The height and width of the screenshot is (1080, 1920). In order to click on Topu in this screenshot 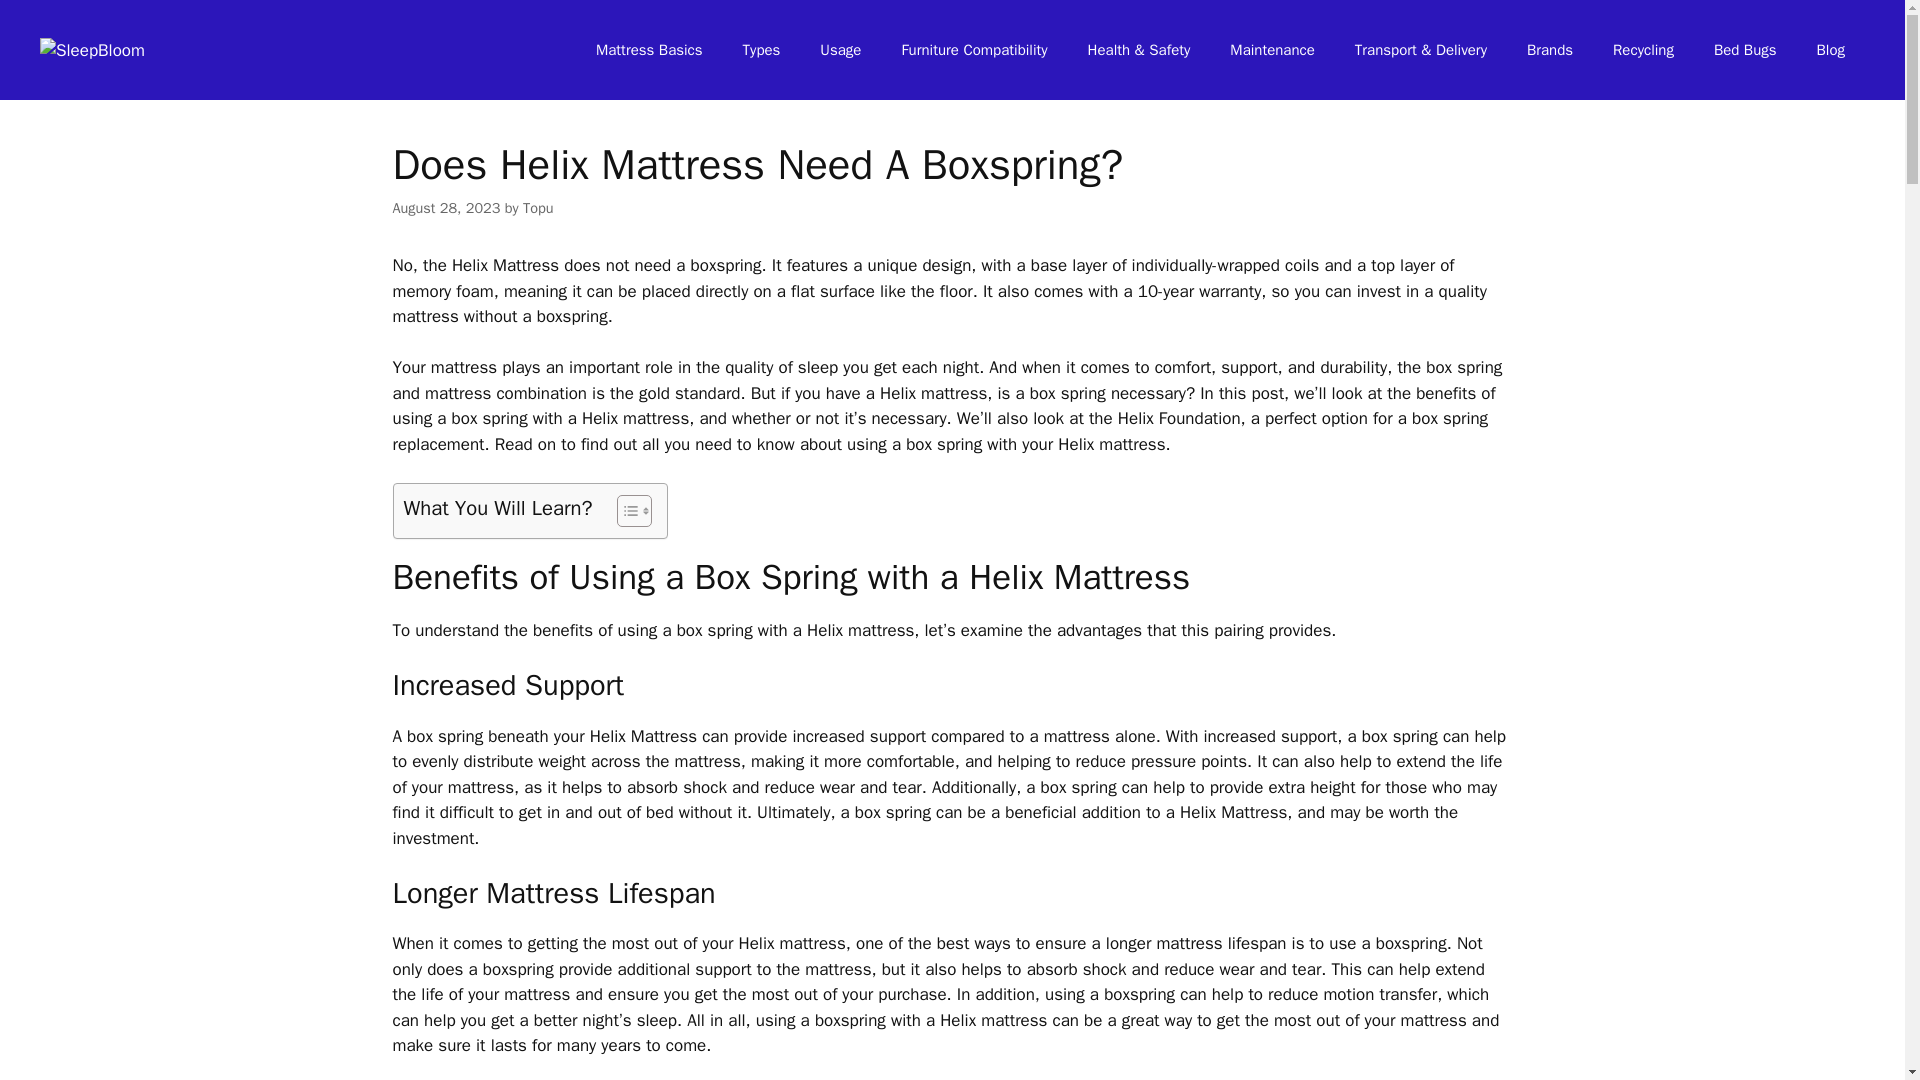, I will do `click(538, 208)`.